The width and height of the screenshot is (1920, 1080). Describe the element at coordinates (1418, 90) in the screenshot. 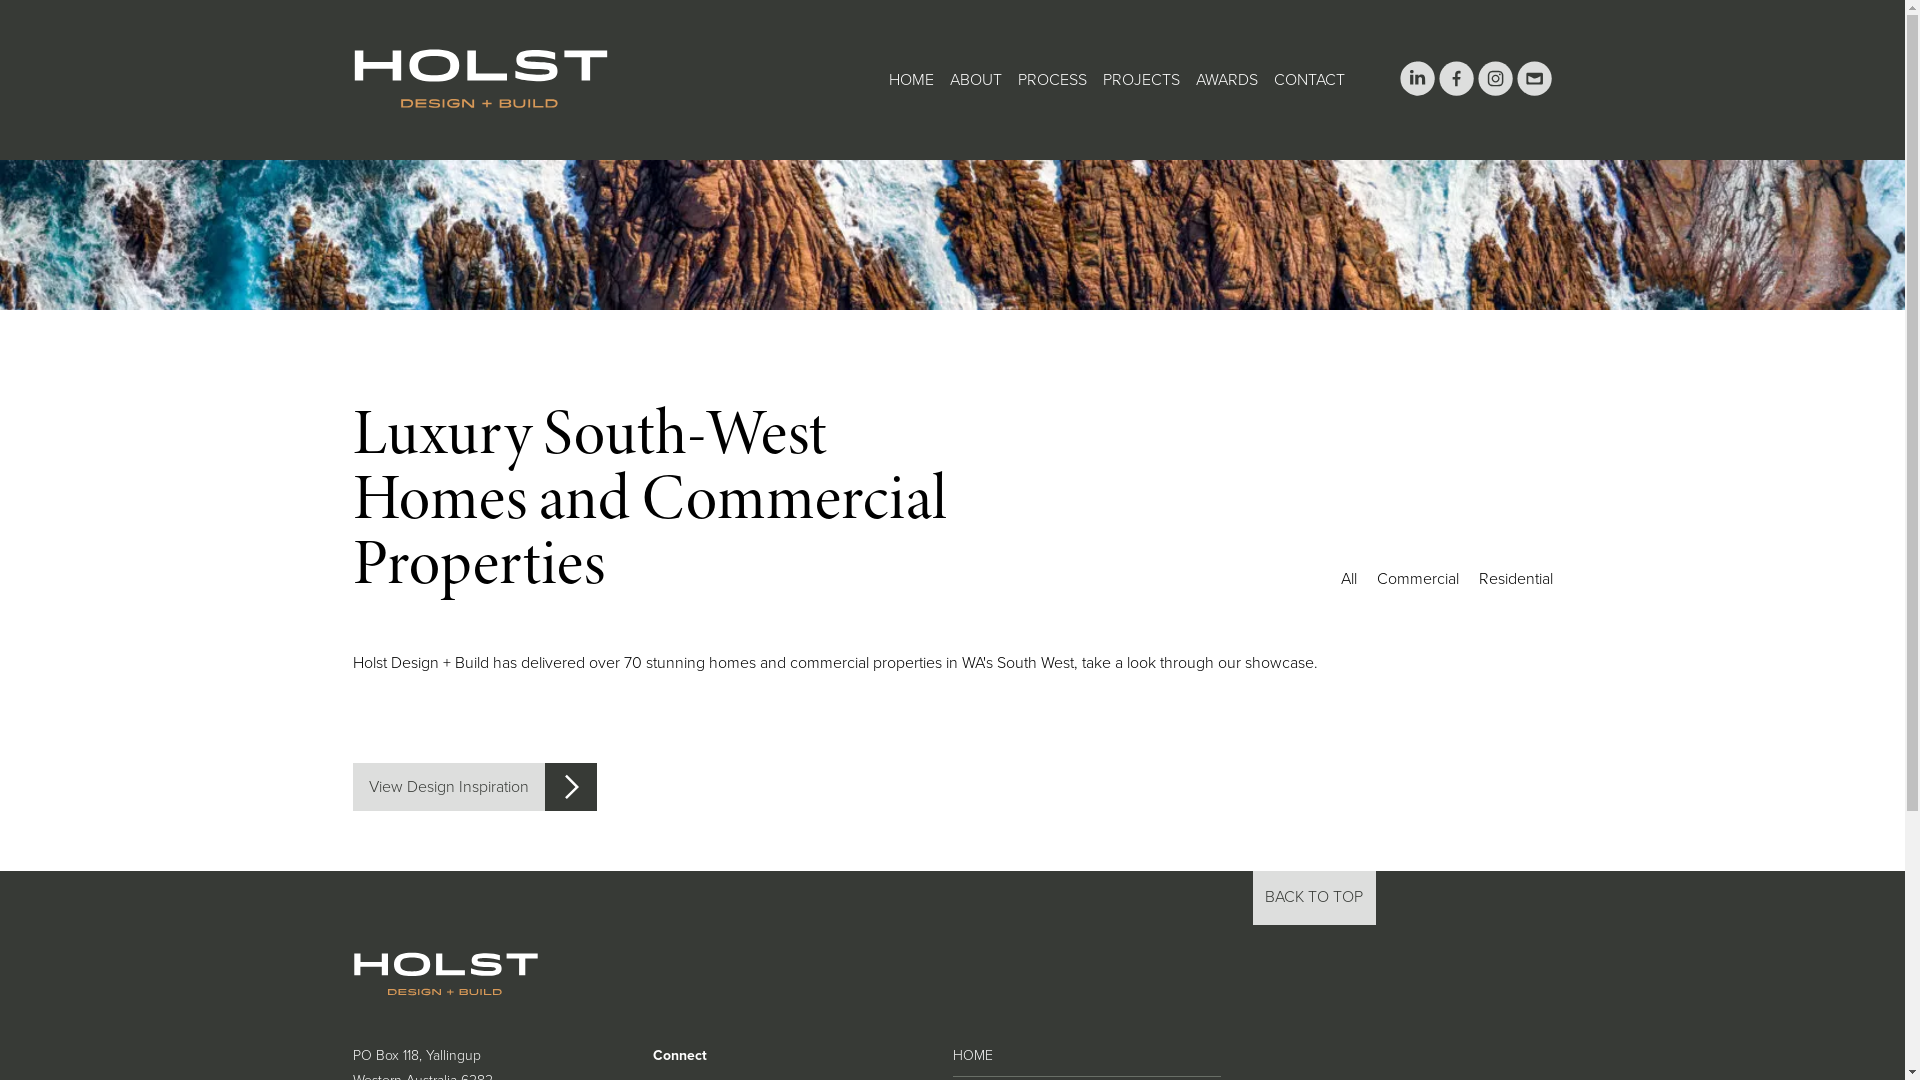

I see `FOLLOW US ON LINKEDIN` at that location.